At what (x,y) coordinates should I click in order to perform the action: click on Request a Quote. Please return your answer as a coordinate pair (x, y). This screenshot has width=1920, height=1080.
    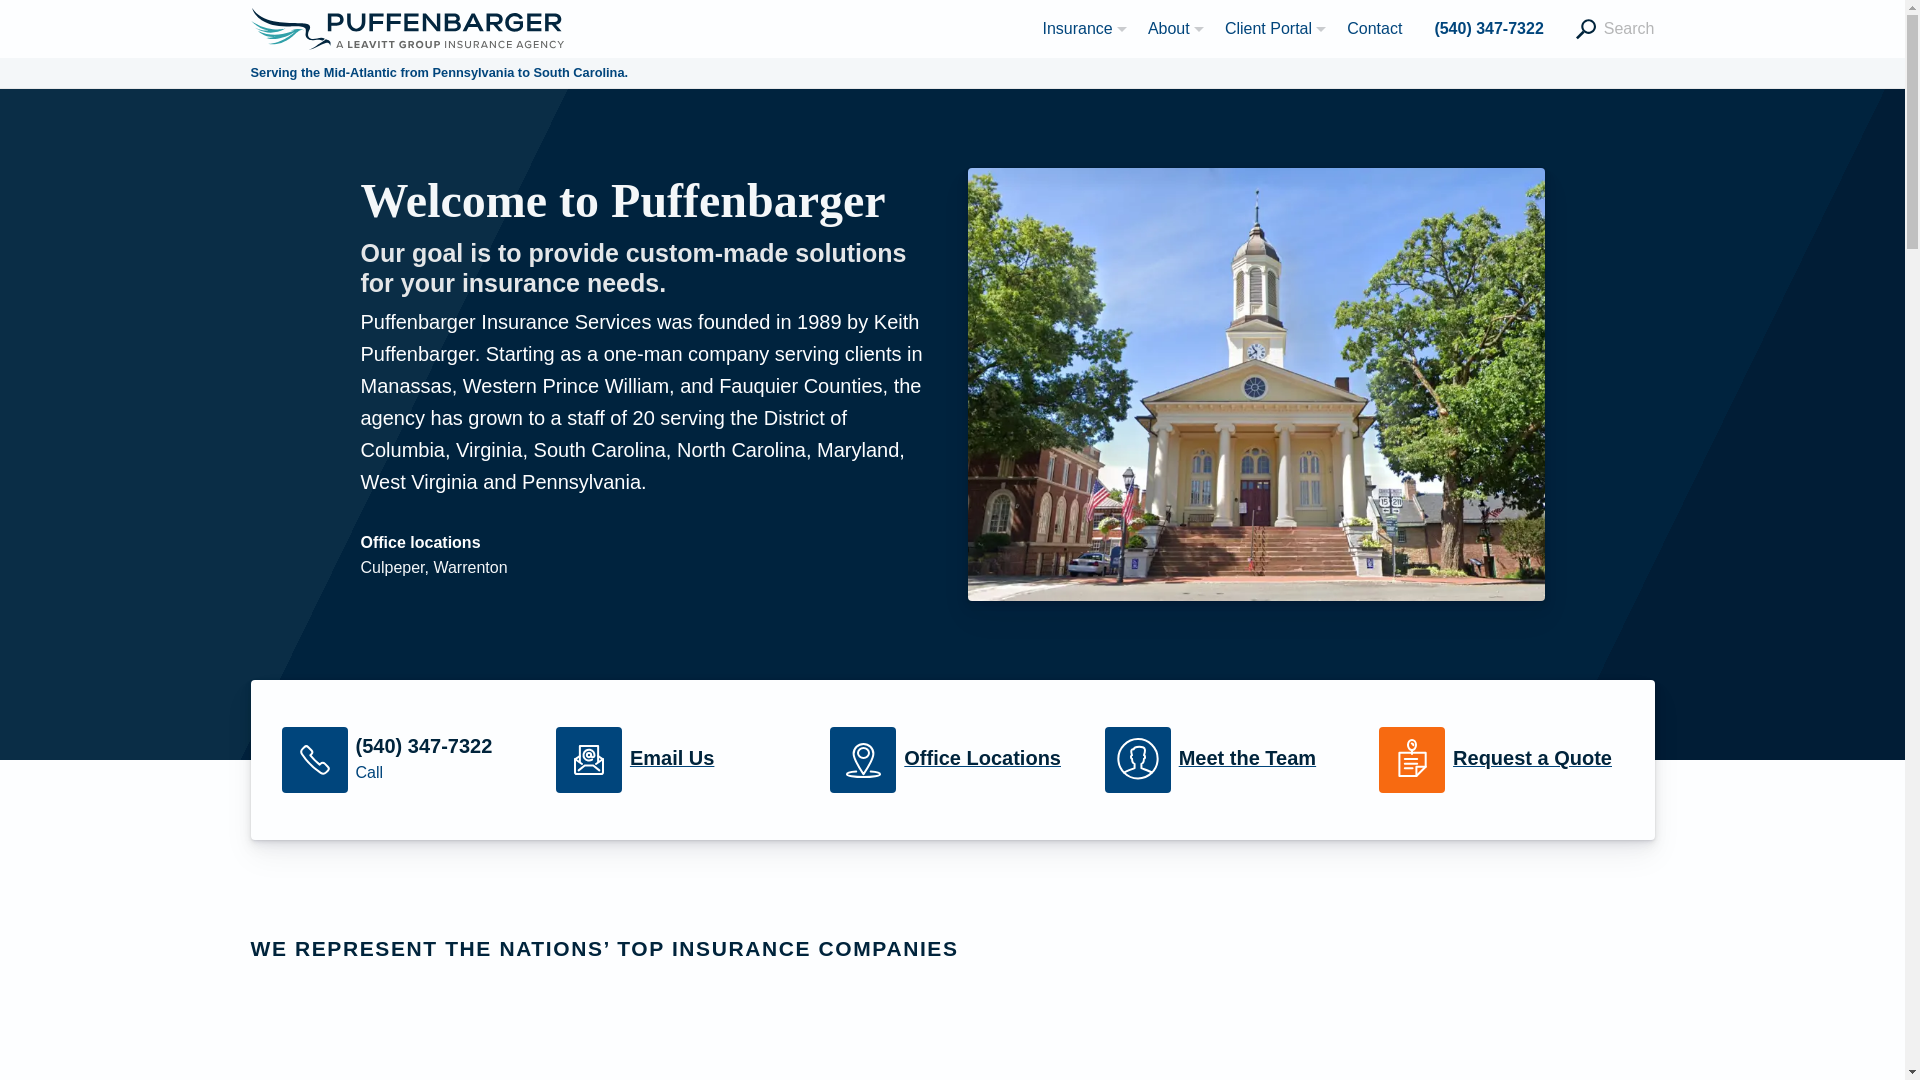
    Looking at the image, I should click on (1500, 759).